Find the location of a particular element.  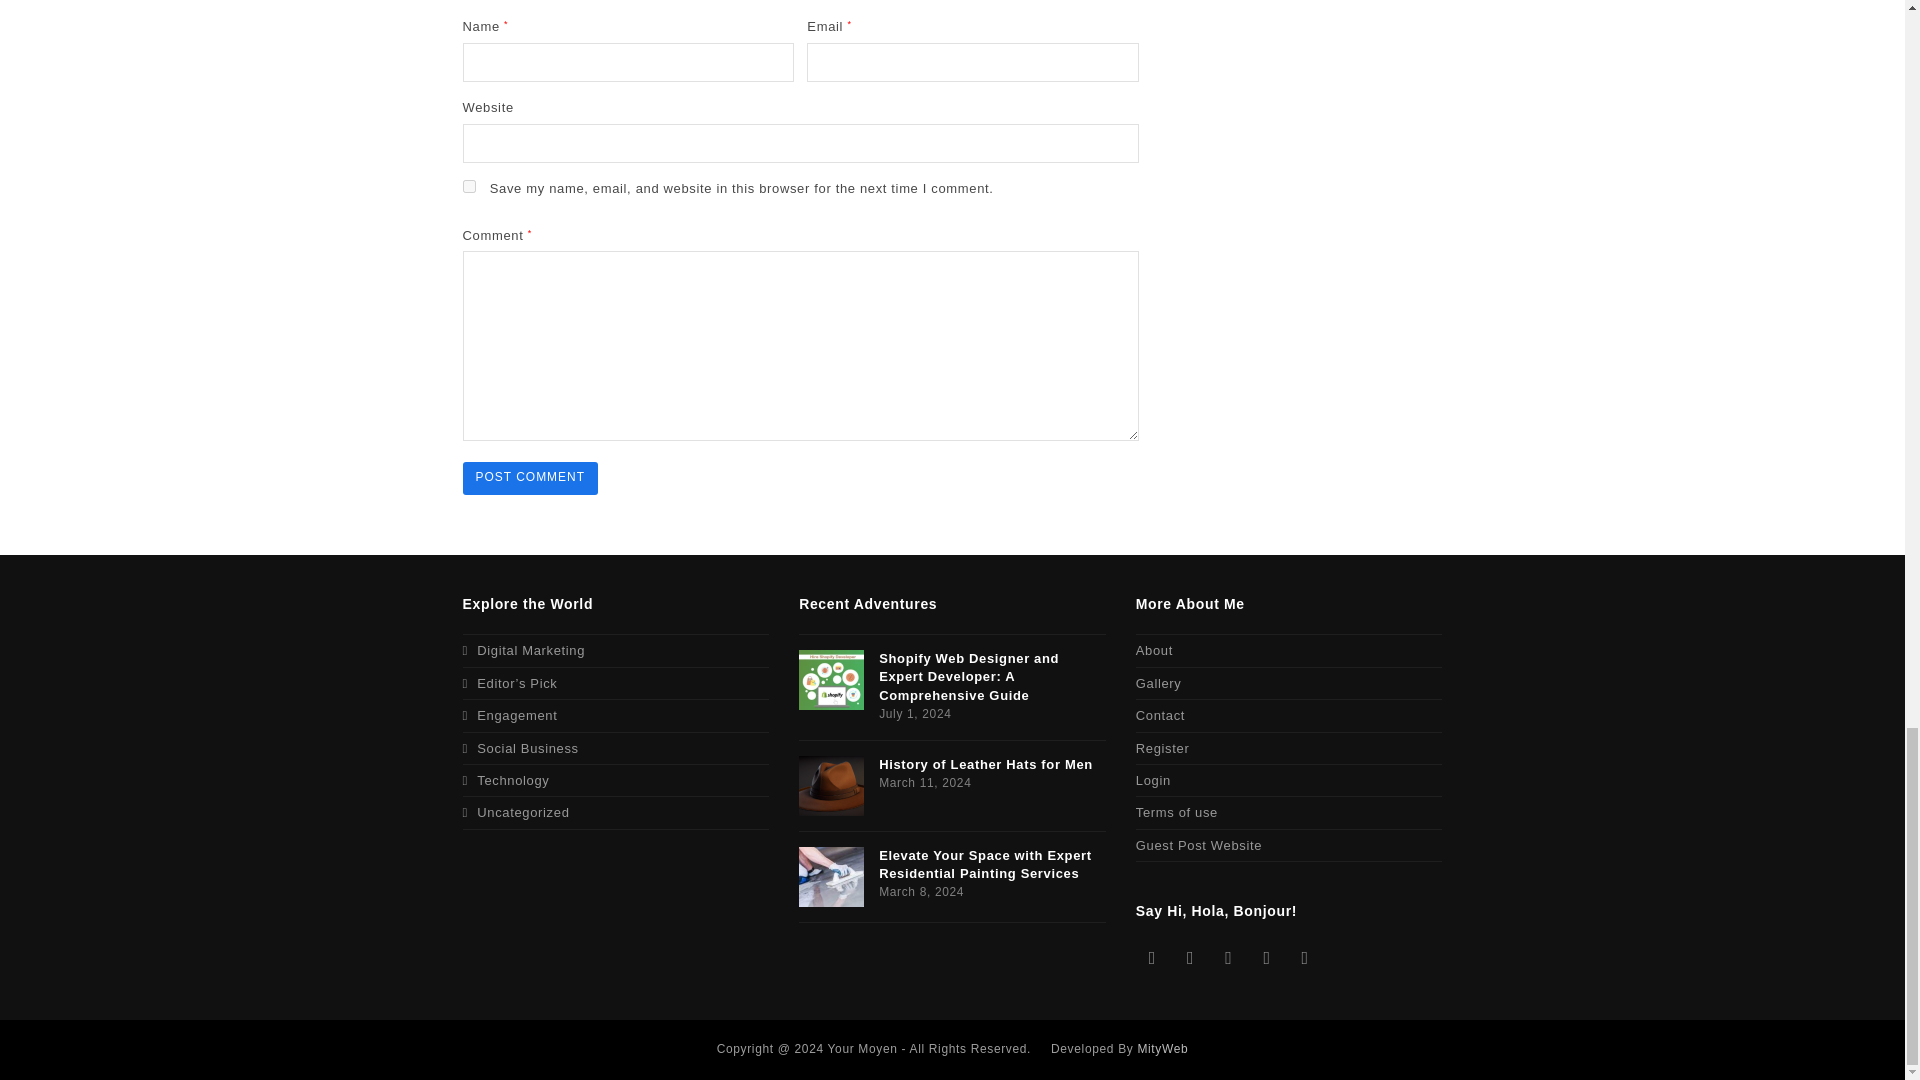

Post Comment is located at coordinates (530, 478).